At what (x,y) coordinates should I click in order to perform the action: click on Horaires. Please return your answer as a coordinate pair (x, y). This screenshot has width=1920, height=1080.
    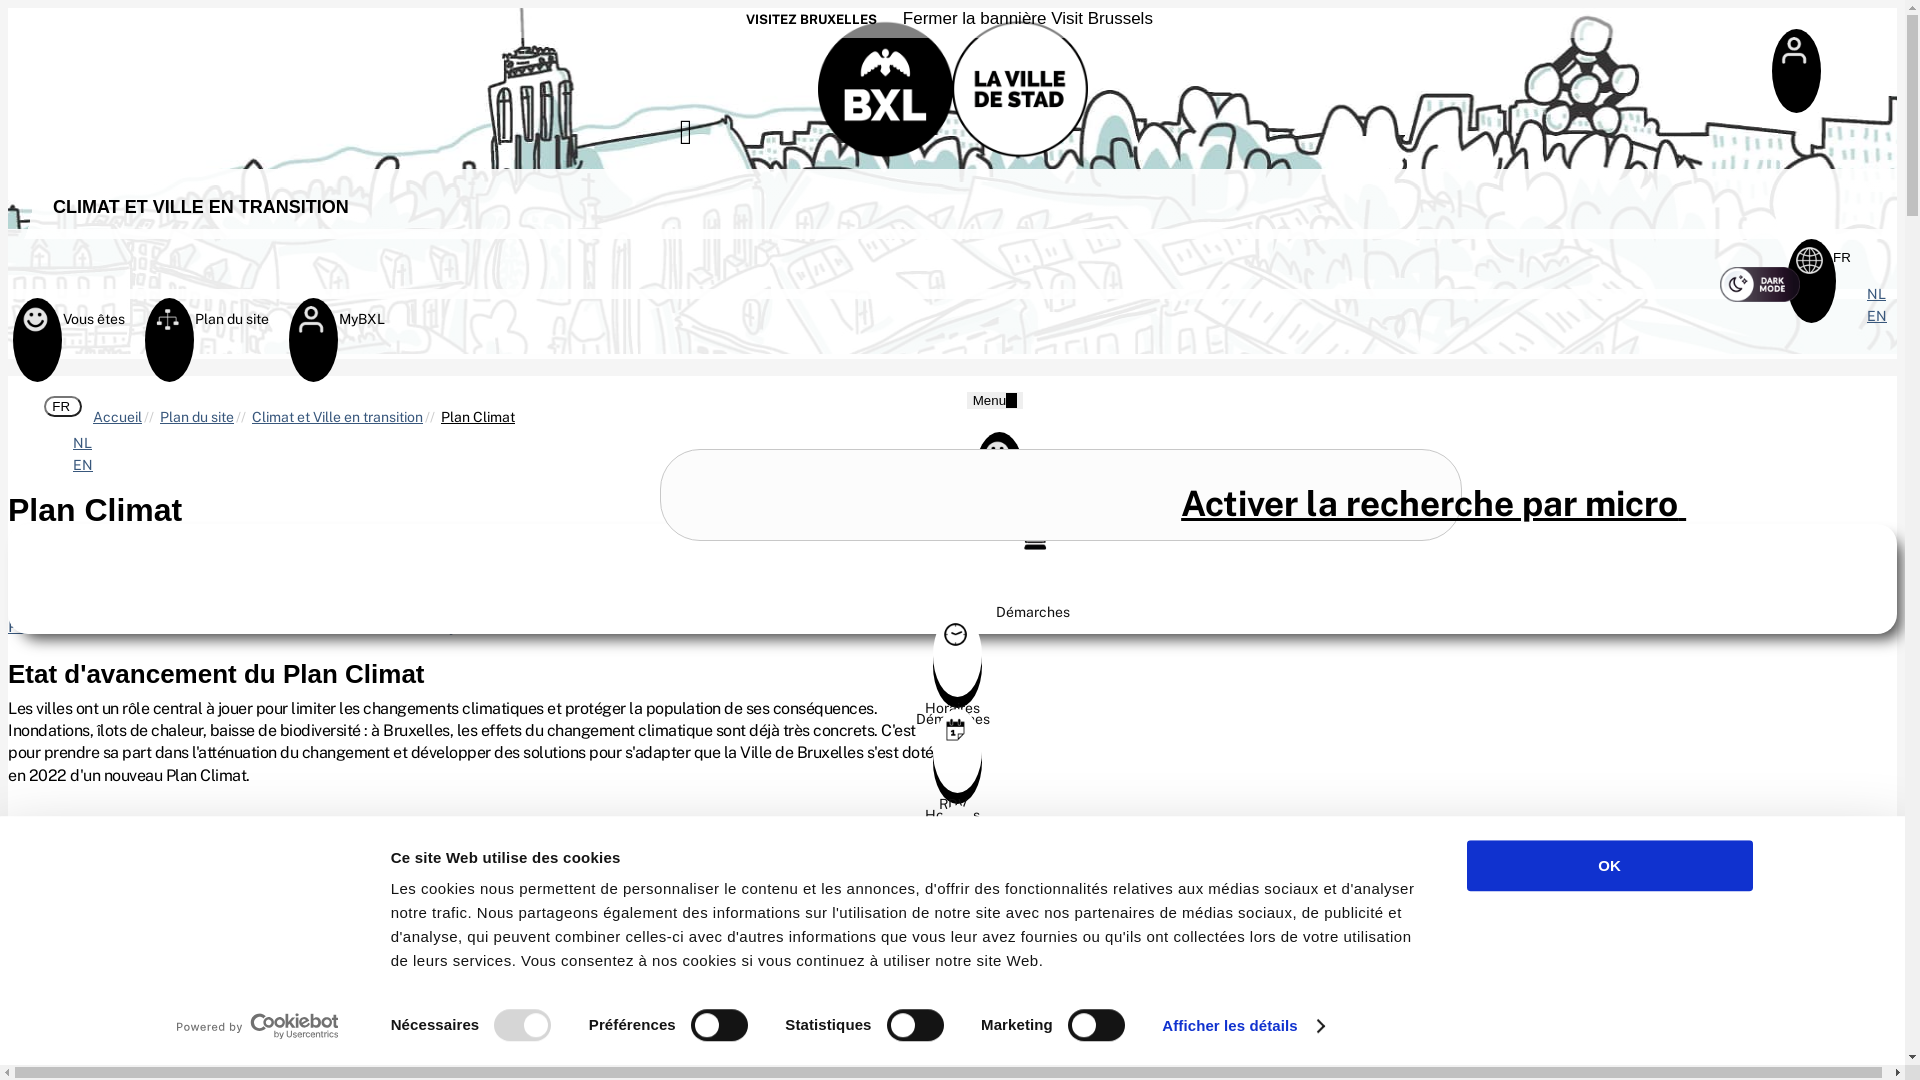
    Looking at the image, I should click on (952, 700).